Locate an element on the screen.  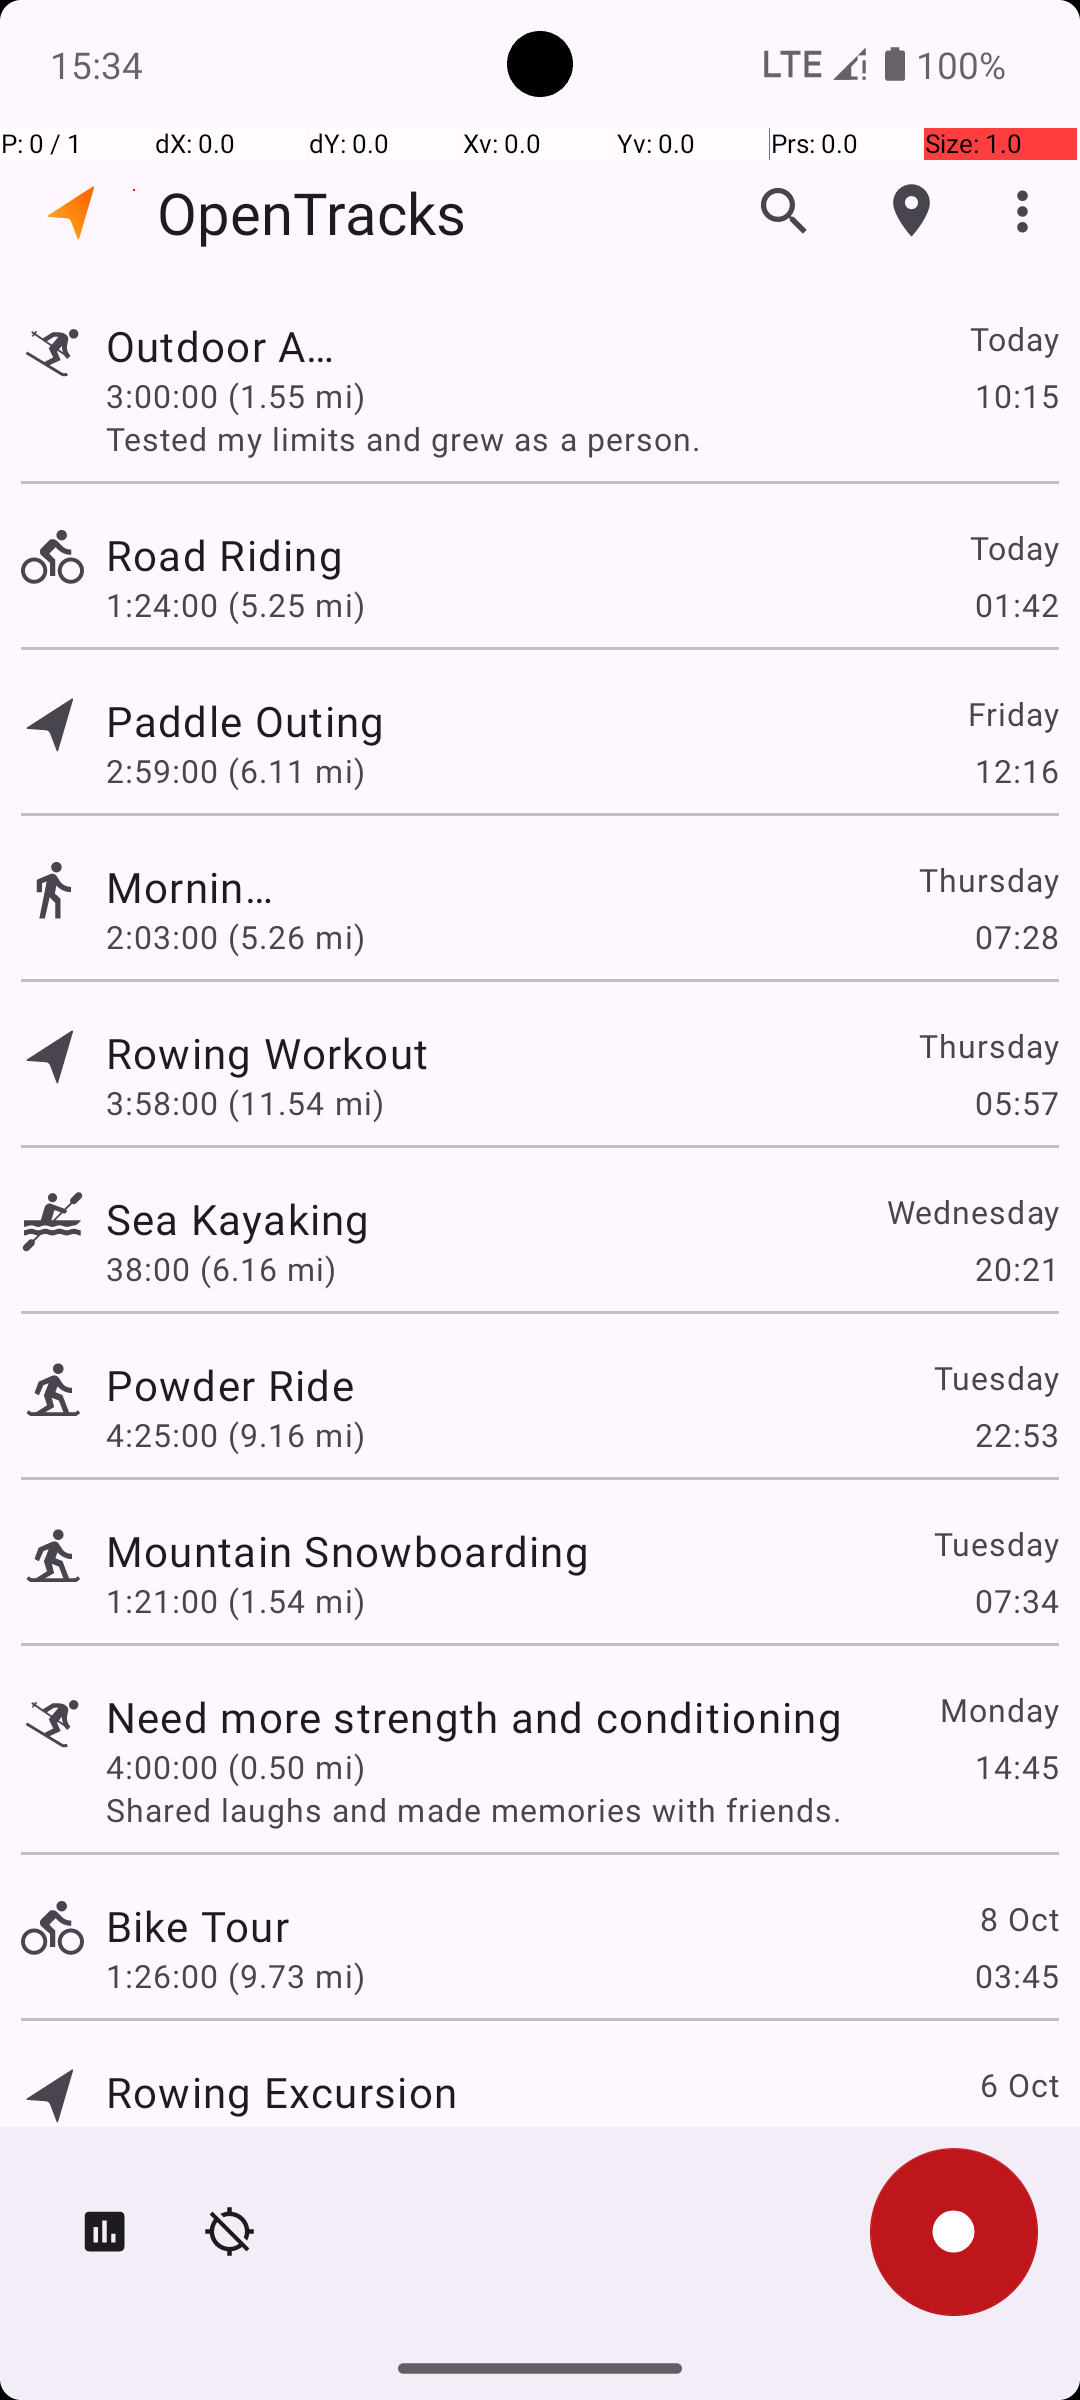
Powder Ride is located at coordinates (230, 1384).